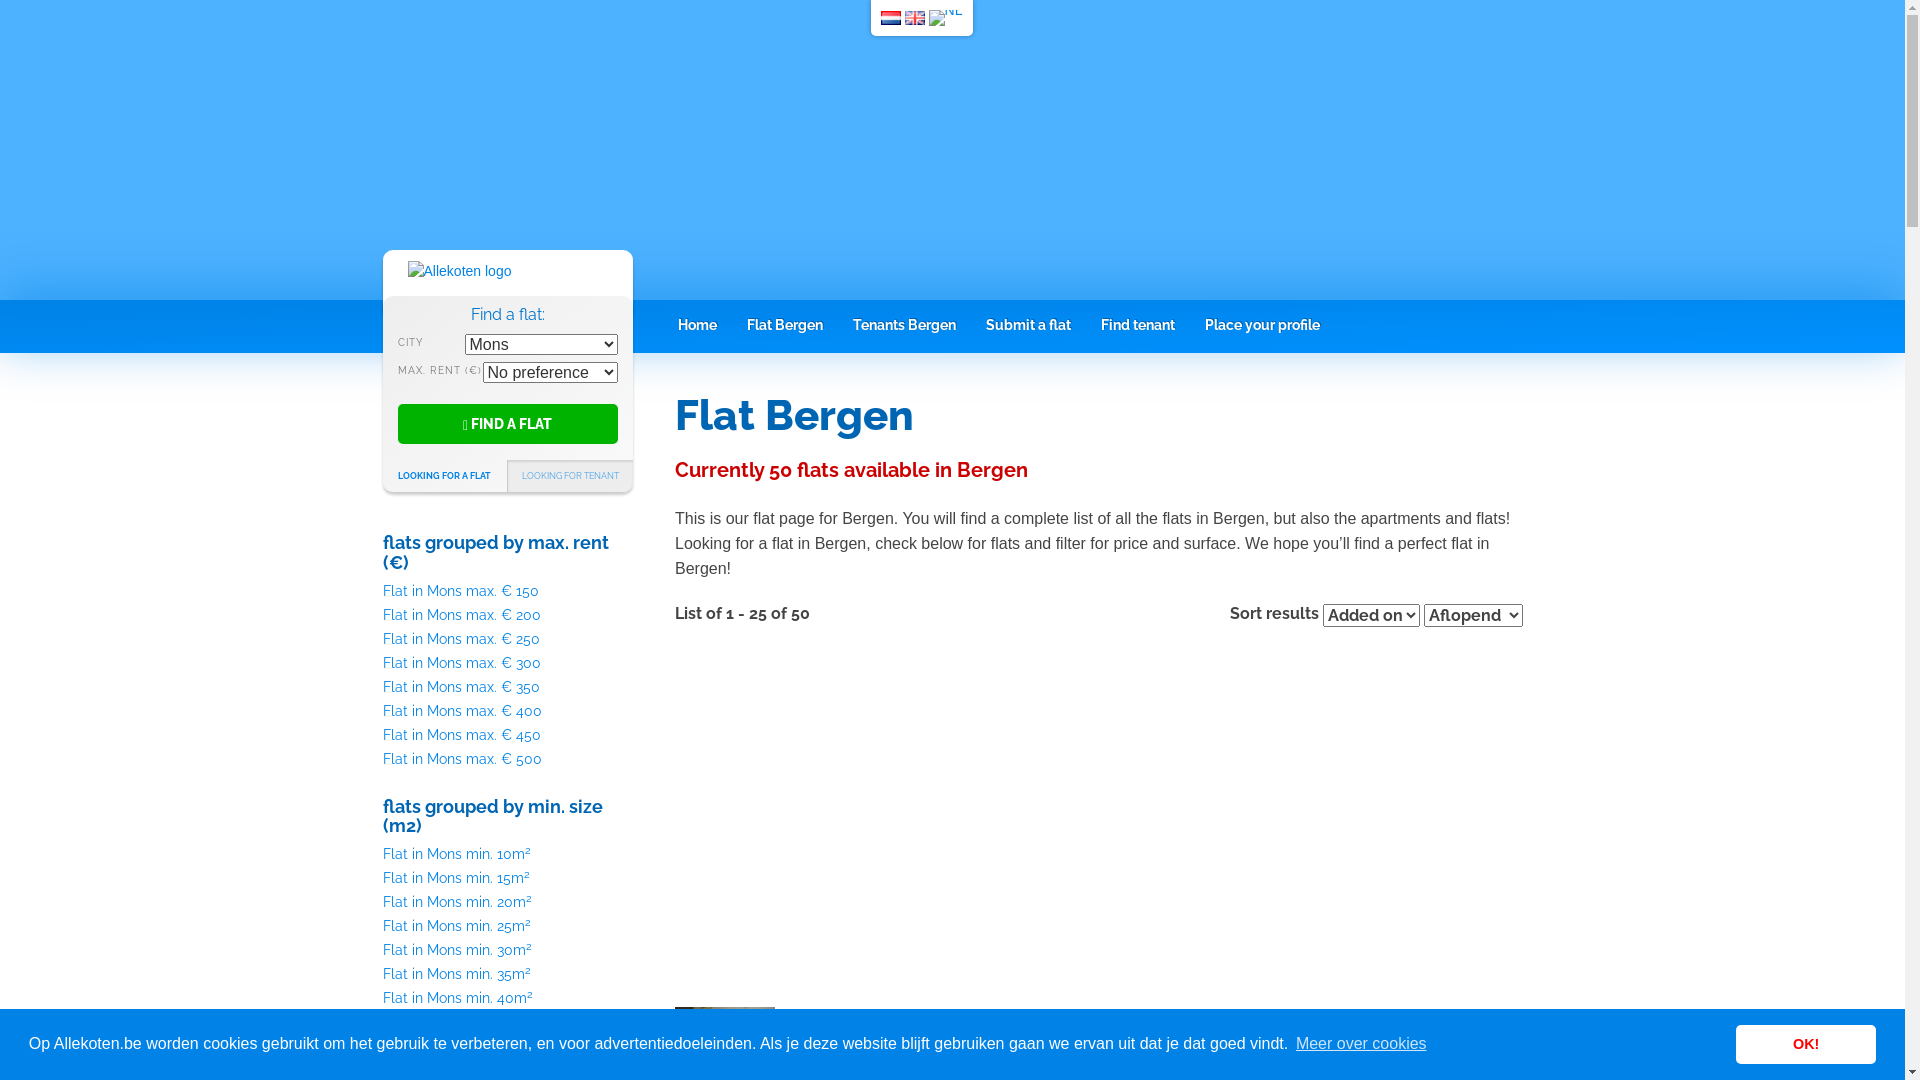  I want to click on Home, so click(696, 325).